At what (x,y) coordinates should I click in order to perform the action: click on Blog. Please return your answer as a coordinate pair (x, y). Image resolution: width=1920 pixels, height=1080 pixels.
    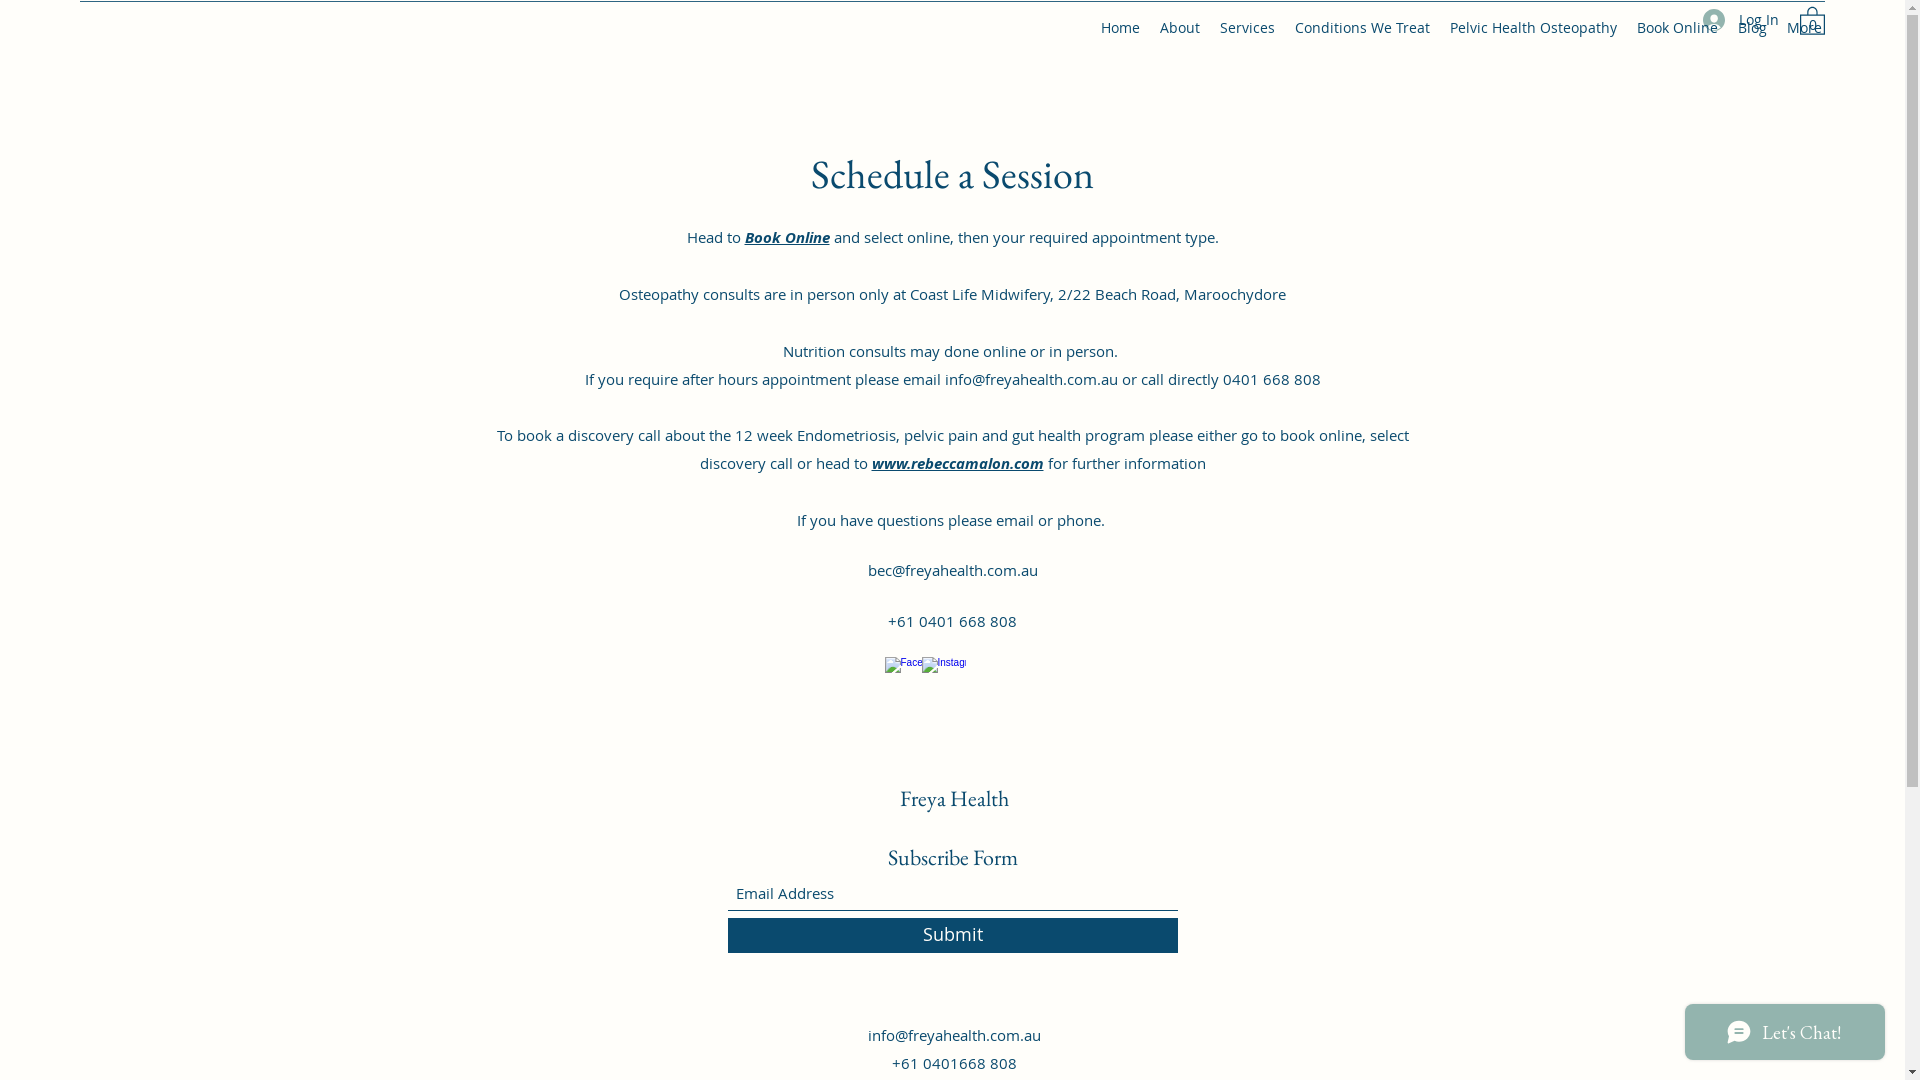
    Looking at the image, I should click on (1752, 28).